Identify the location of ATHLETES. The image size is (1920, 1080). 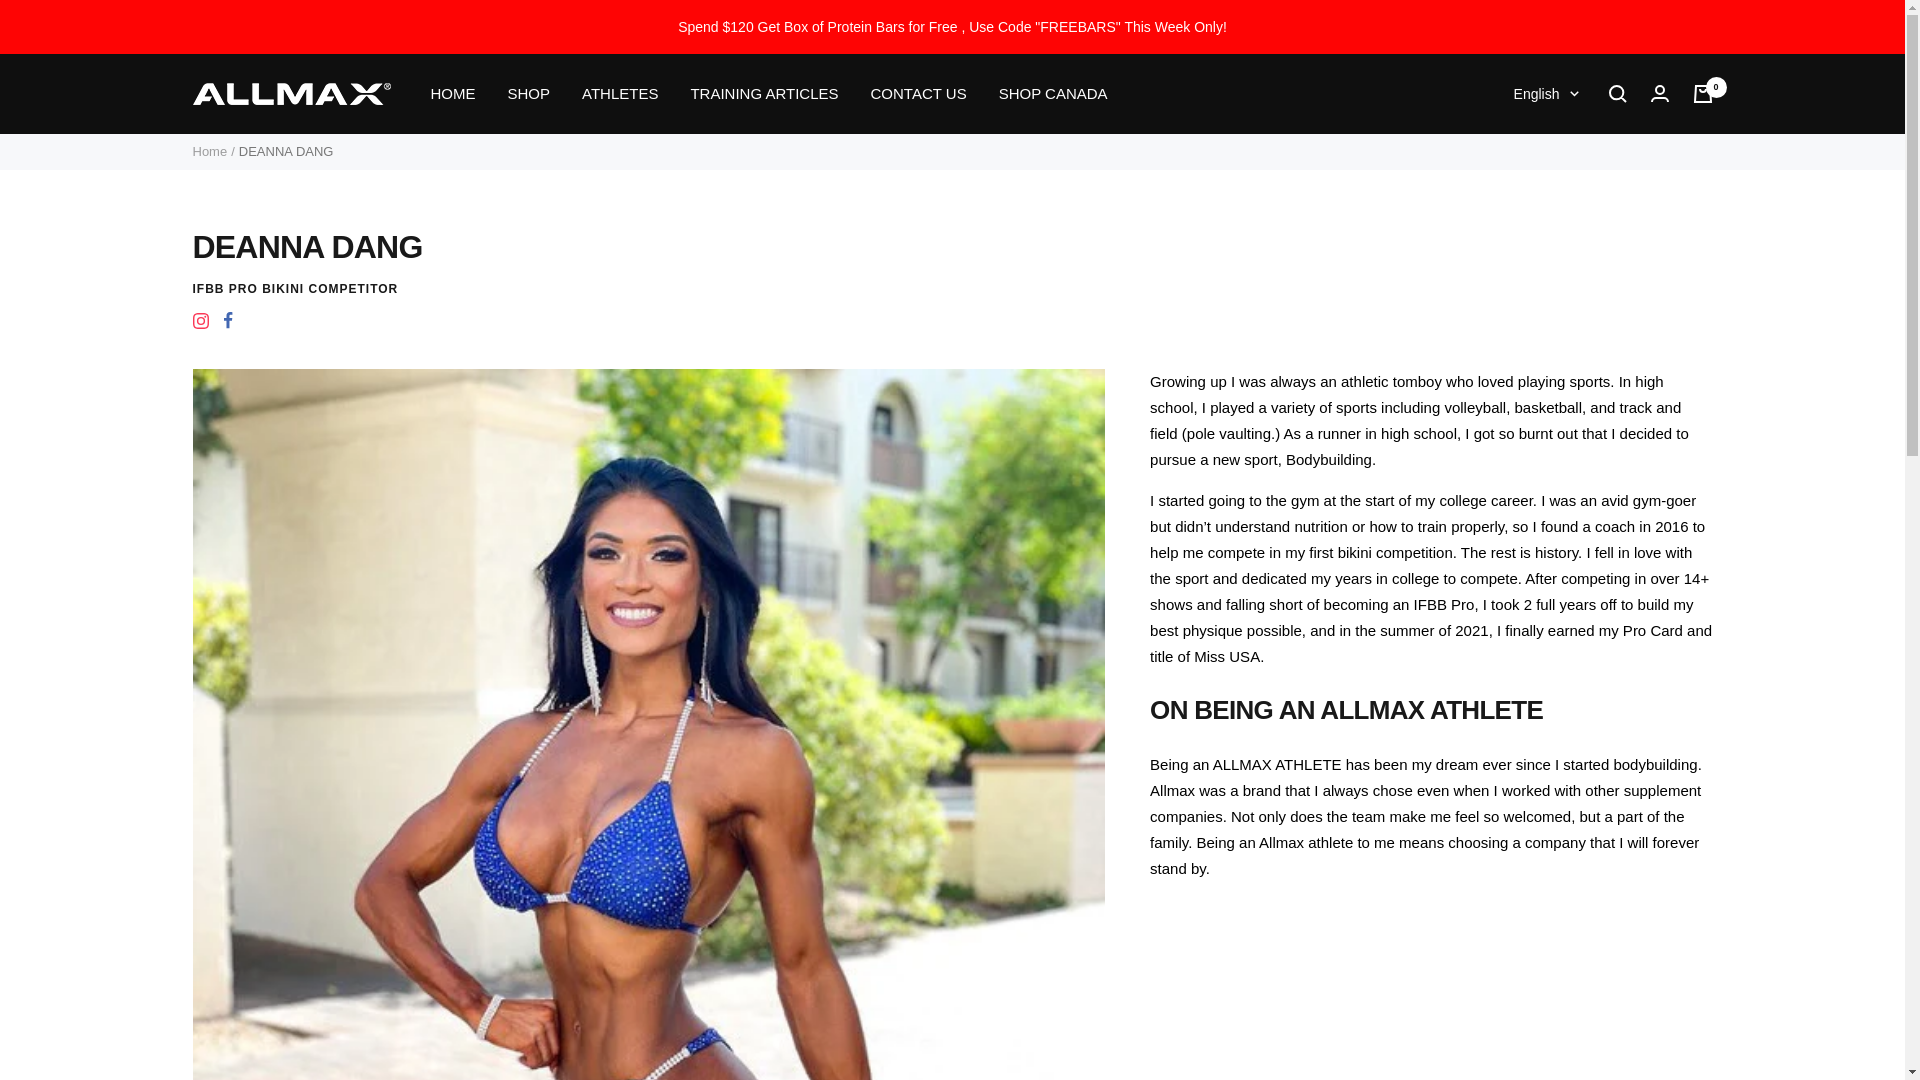
(620, 94).